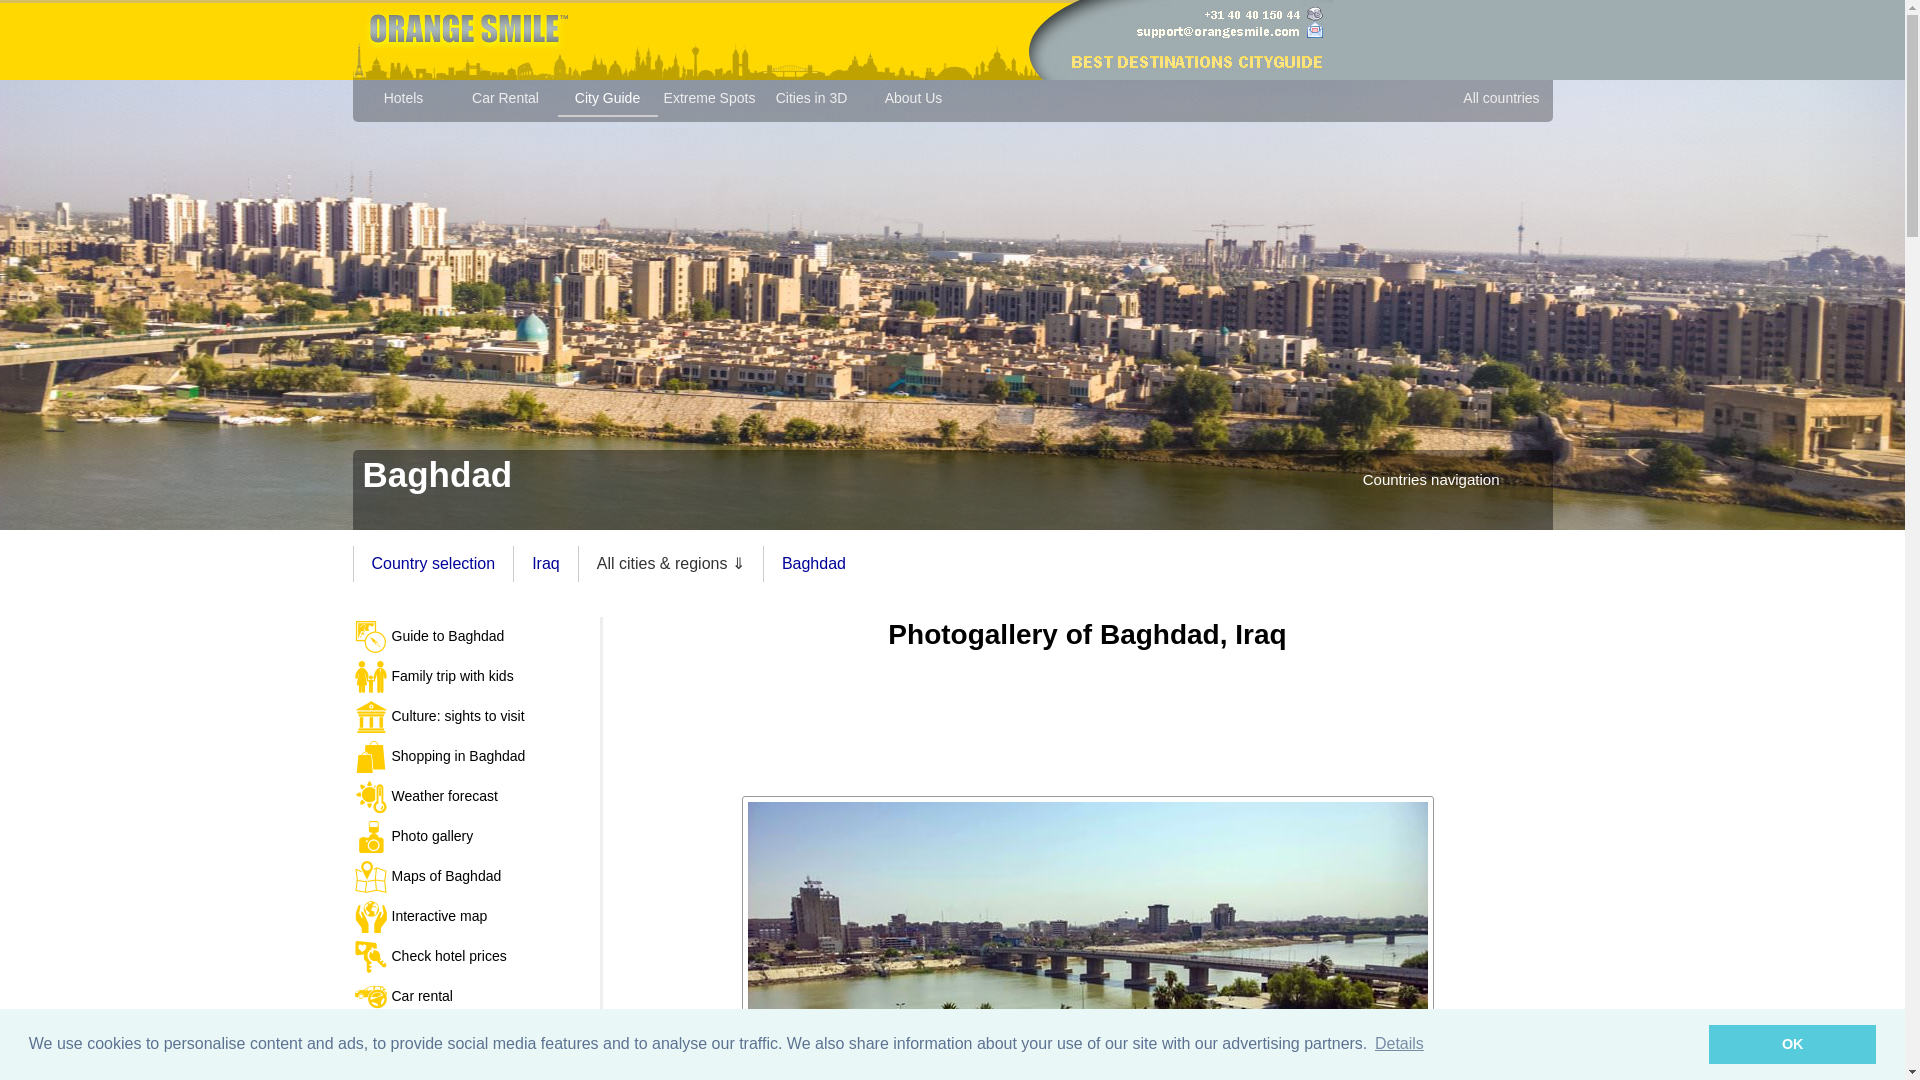 This screenshot has width=1920, height=1080. Describe the element at coordinates (914, 102) in the screenshot. I see `About Us` at that location.